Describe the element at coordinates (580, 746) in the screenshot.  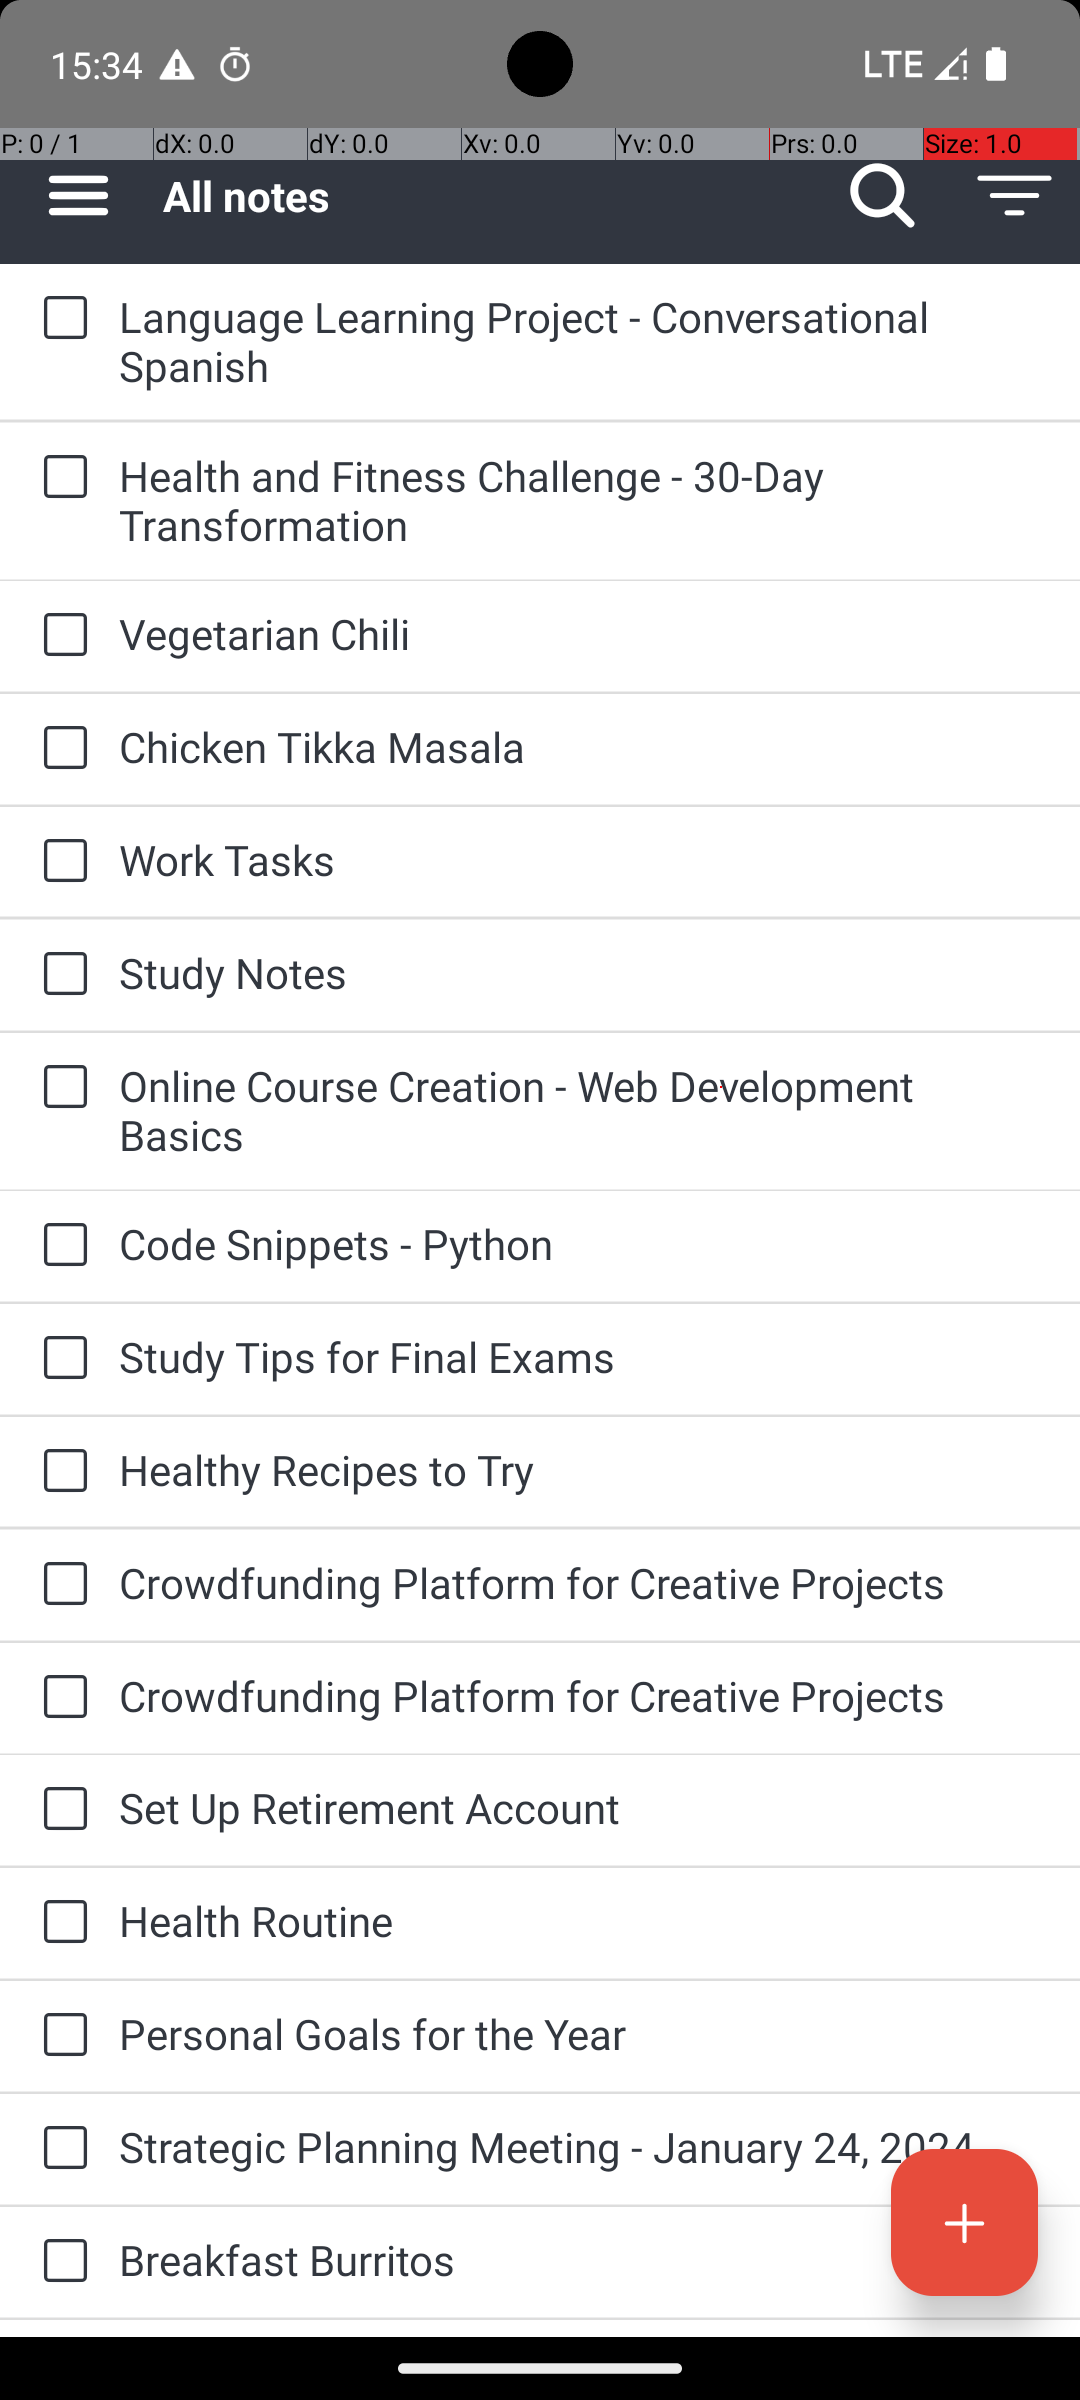
I see `Chicken Tikka Masala` at that location.